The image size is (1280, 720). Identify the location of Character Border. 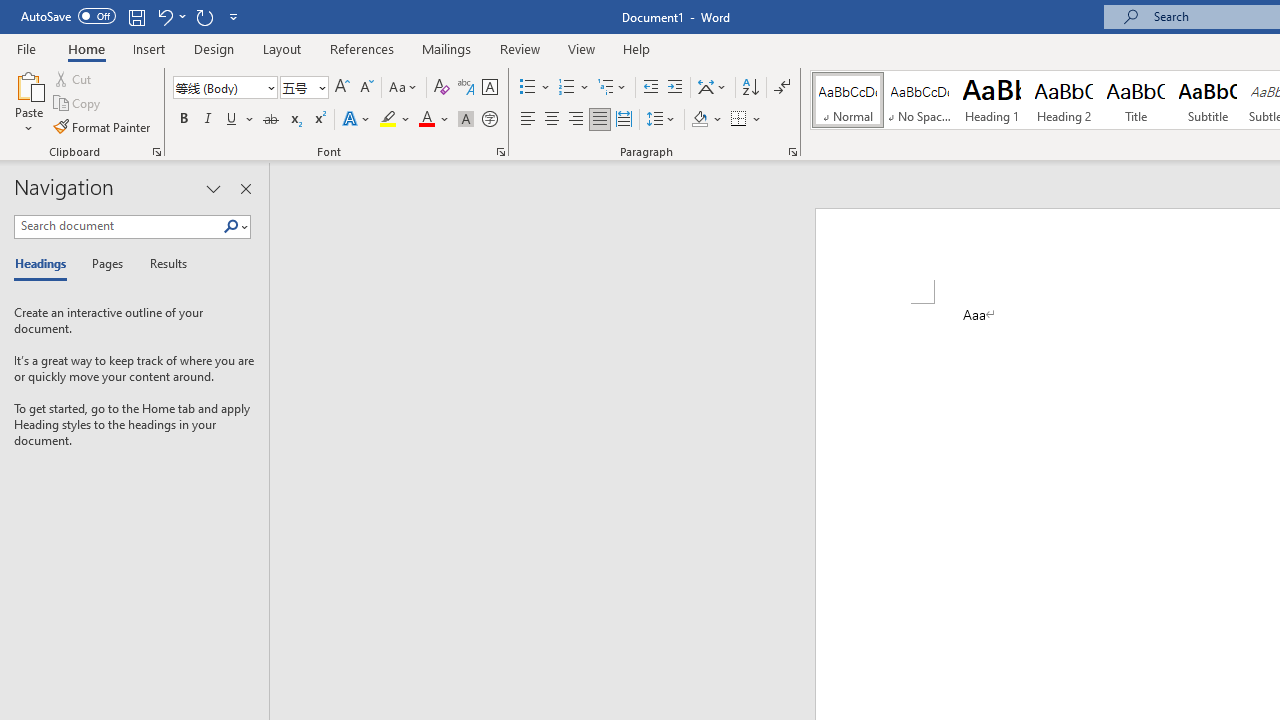
(489, 88).